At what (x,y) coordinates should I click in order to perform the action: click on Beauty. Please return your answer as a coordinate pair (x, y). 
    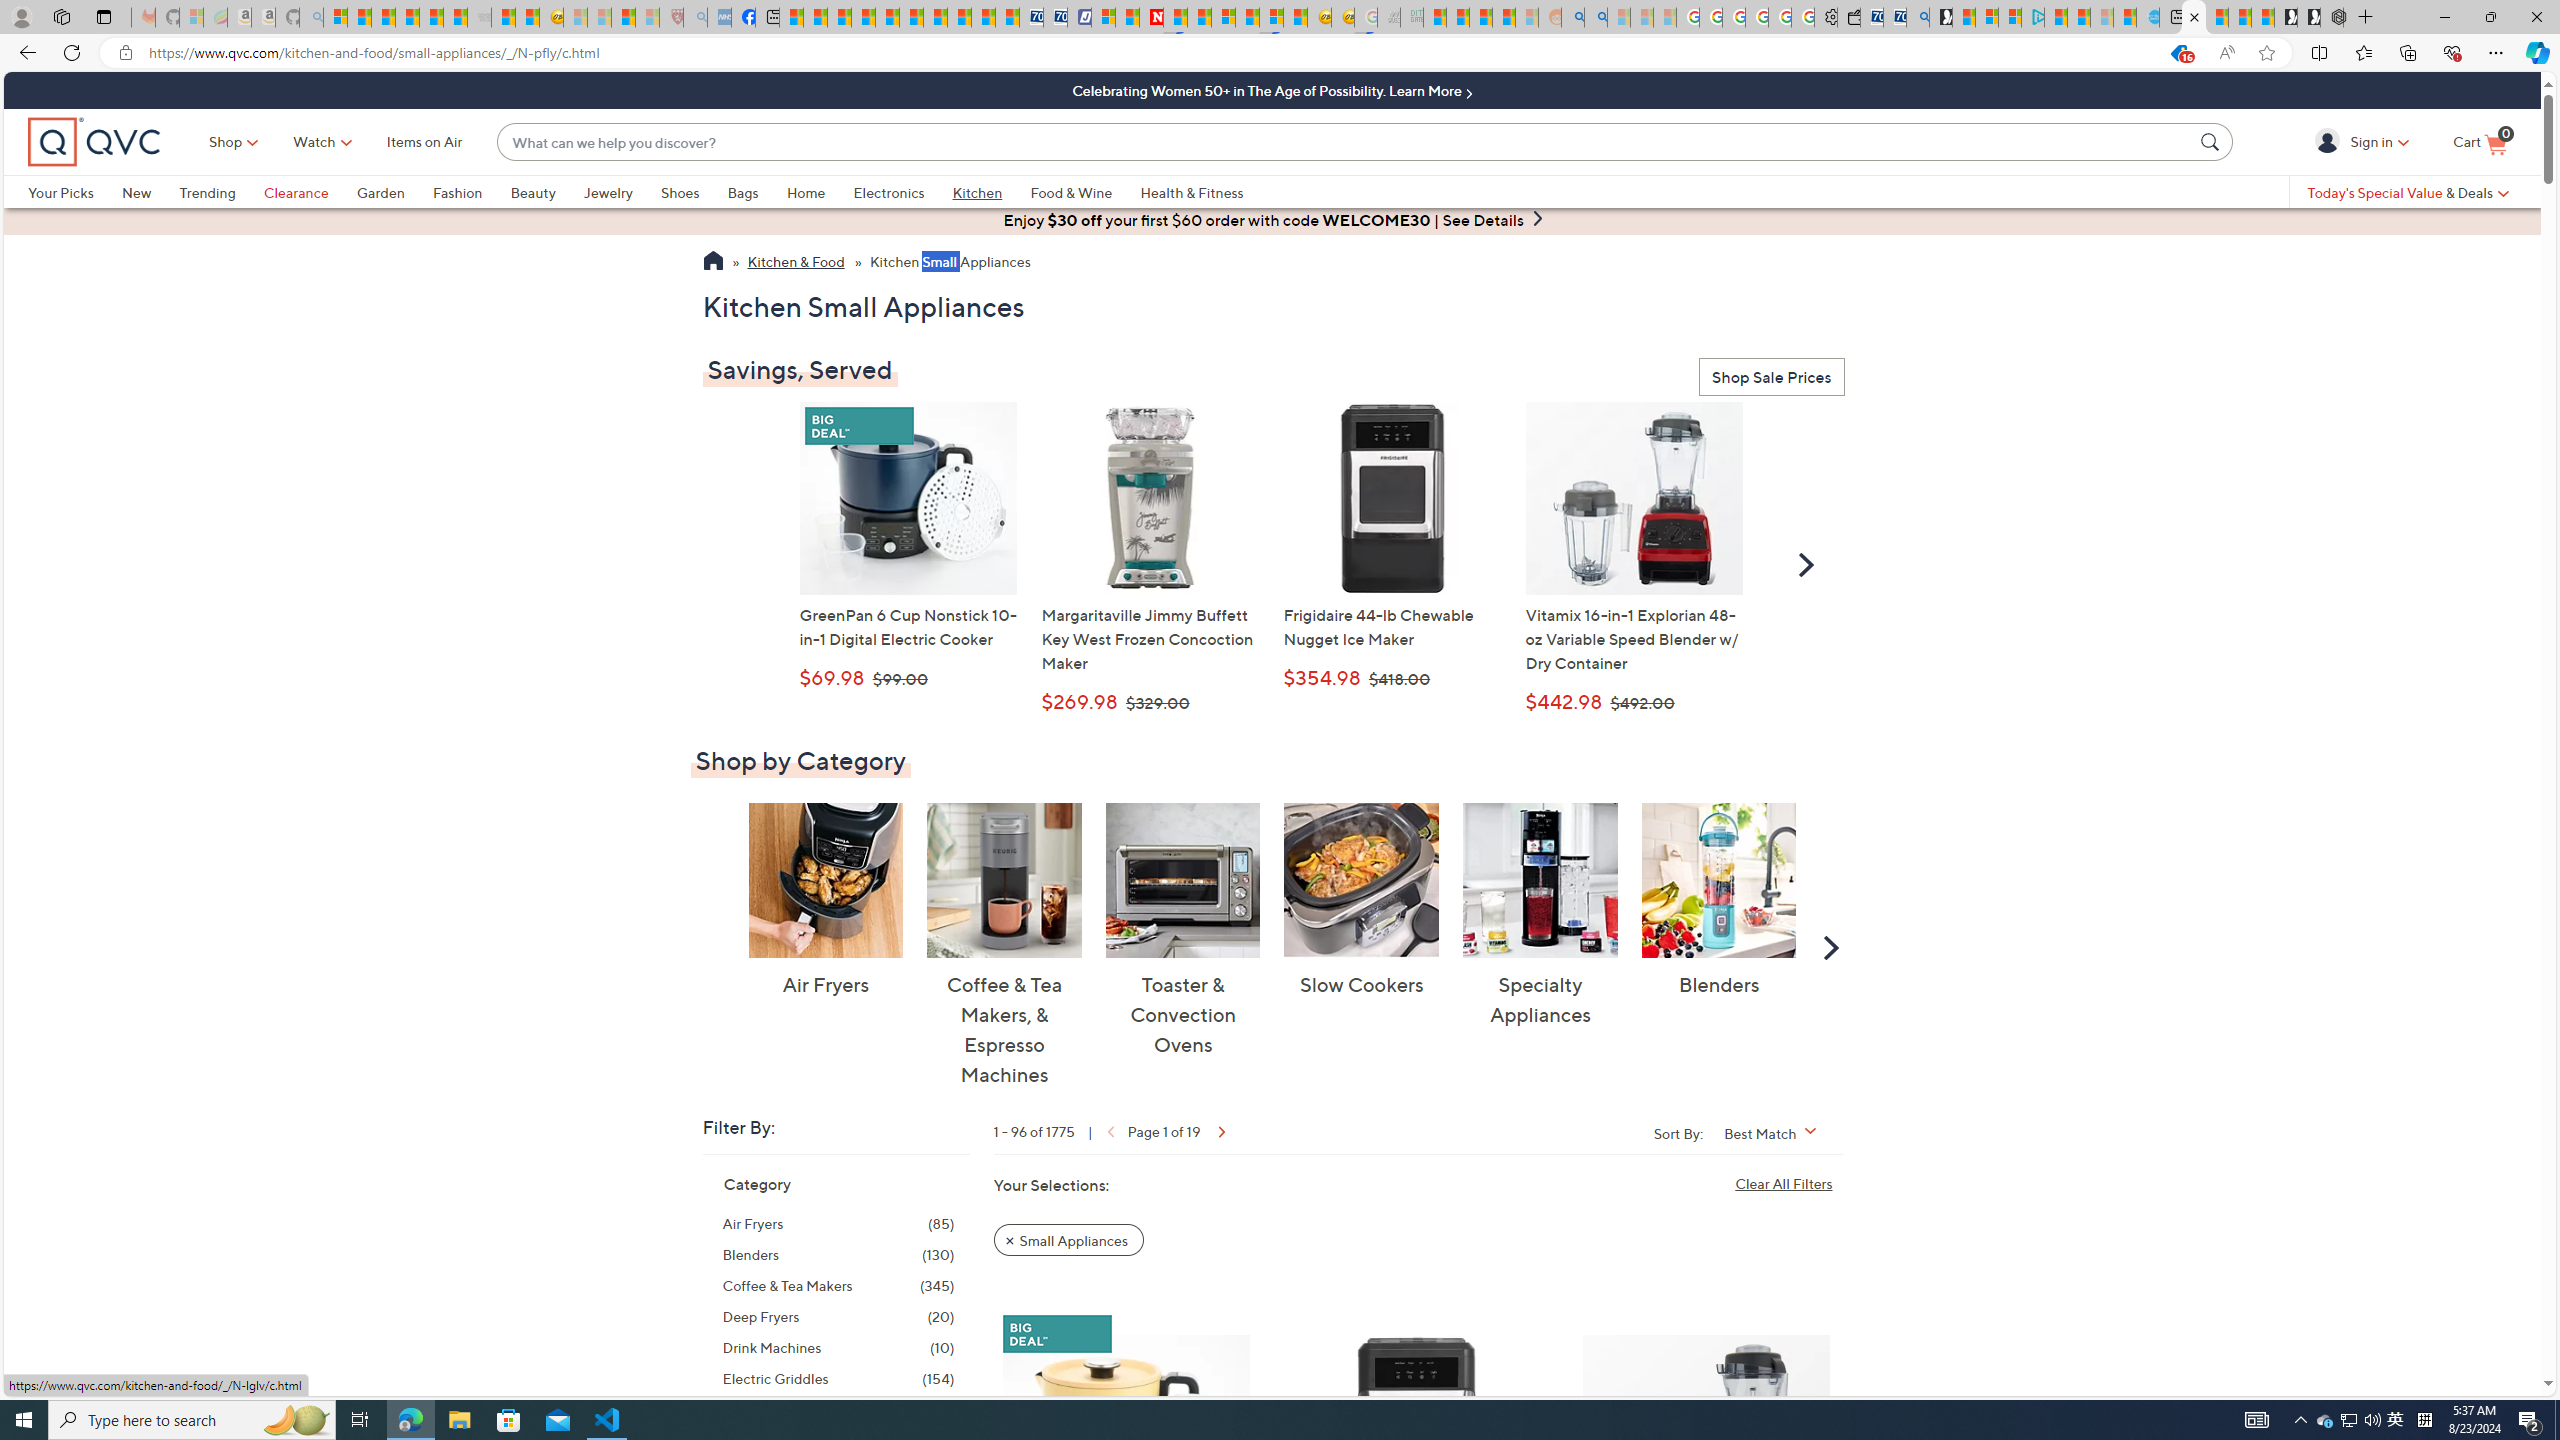
    Looking at the image, I should click on (532, 192).